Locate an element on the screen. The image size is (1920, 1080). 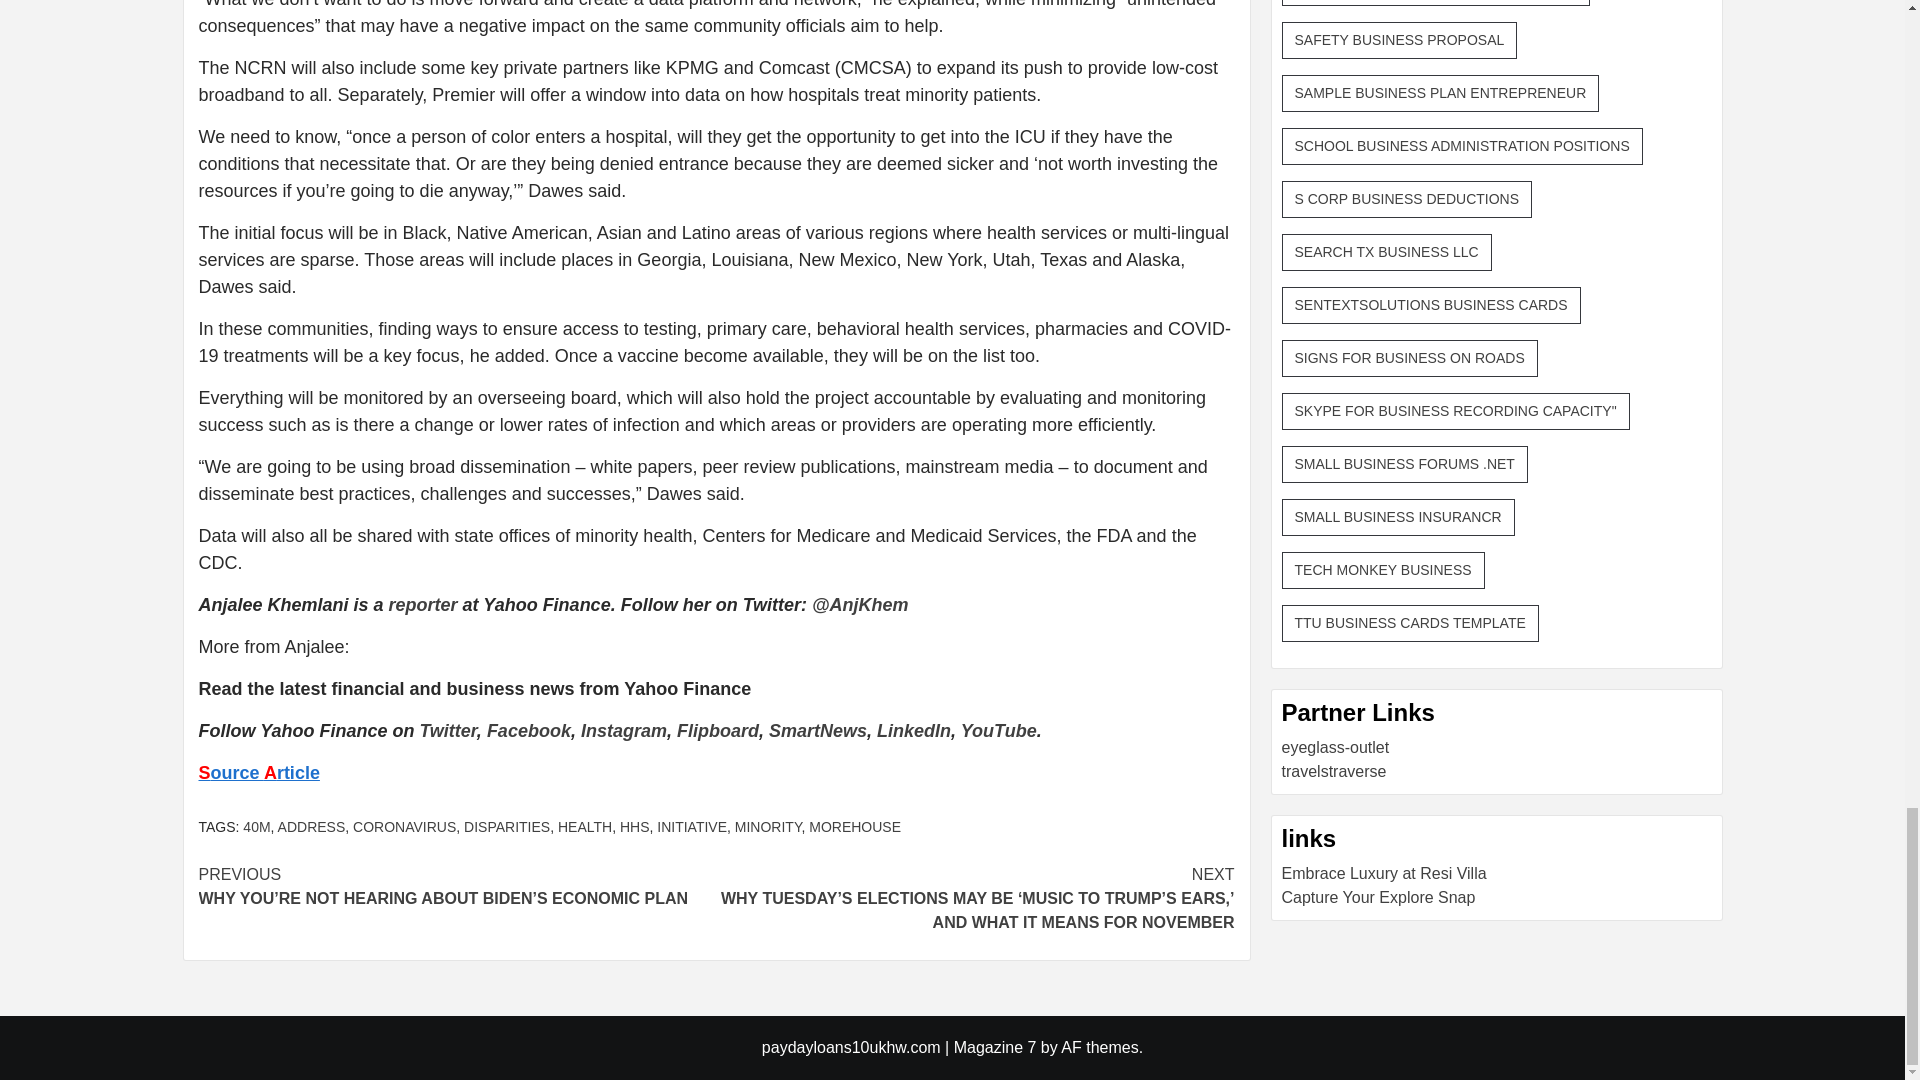
DISPARITIES is located at coordinates (506, 826).